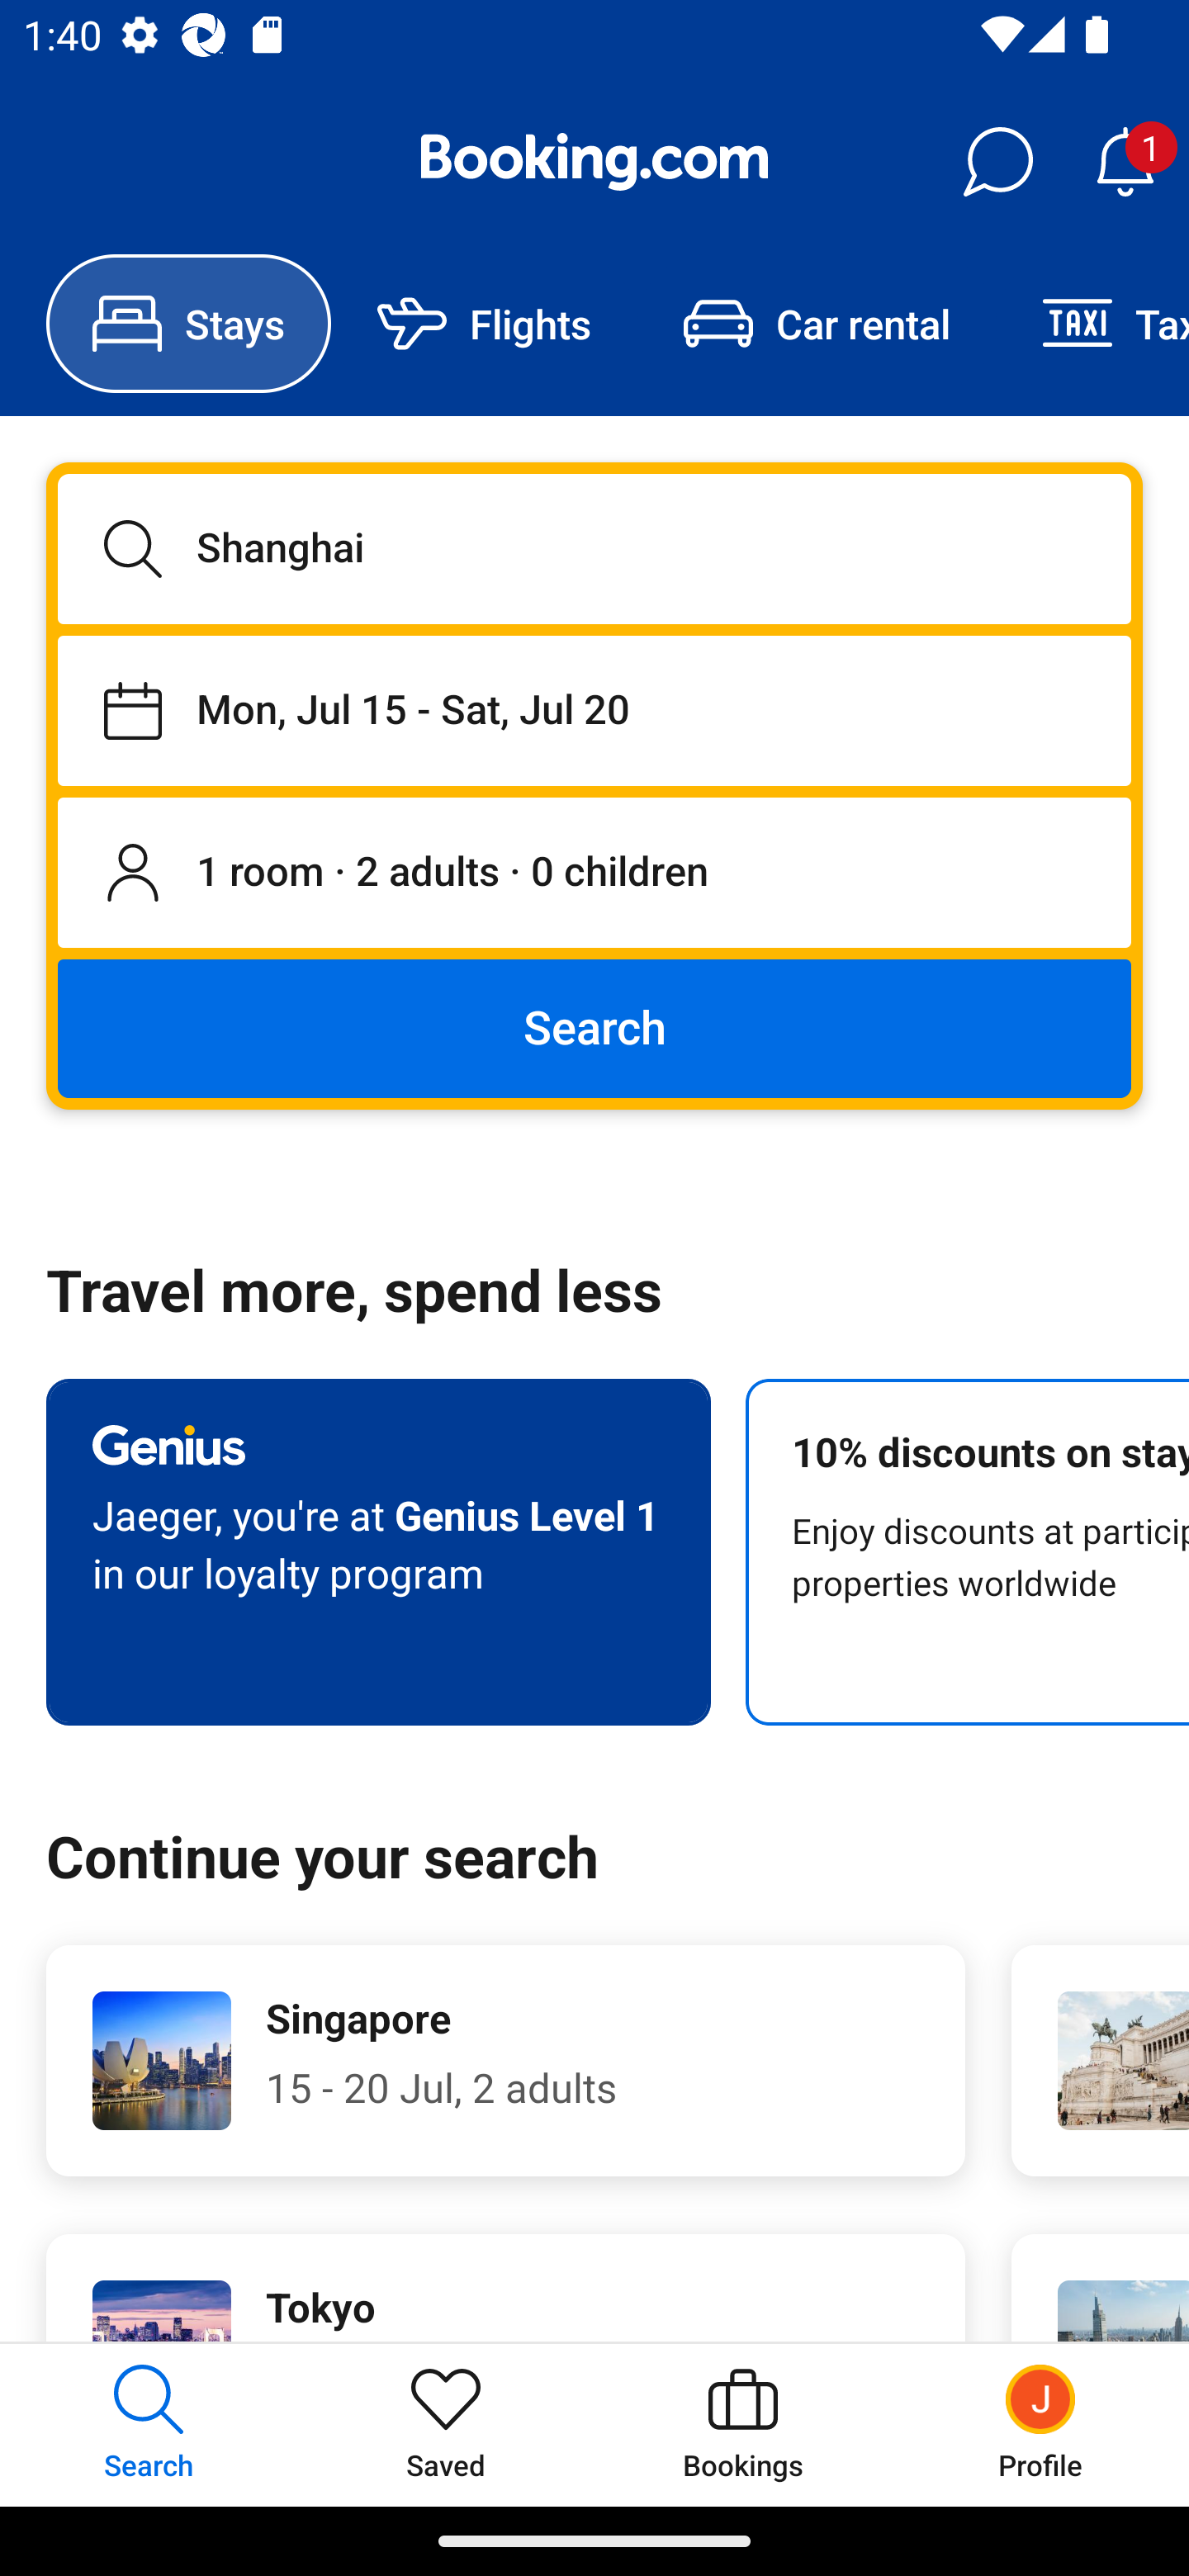  I want to click on 1 room, 2 adults, 0 children, so click(594, 874).